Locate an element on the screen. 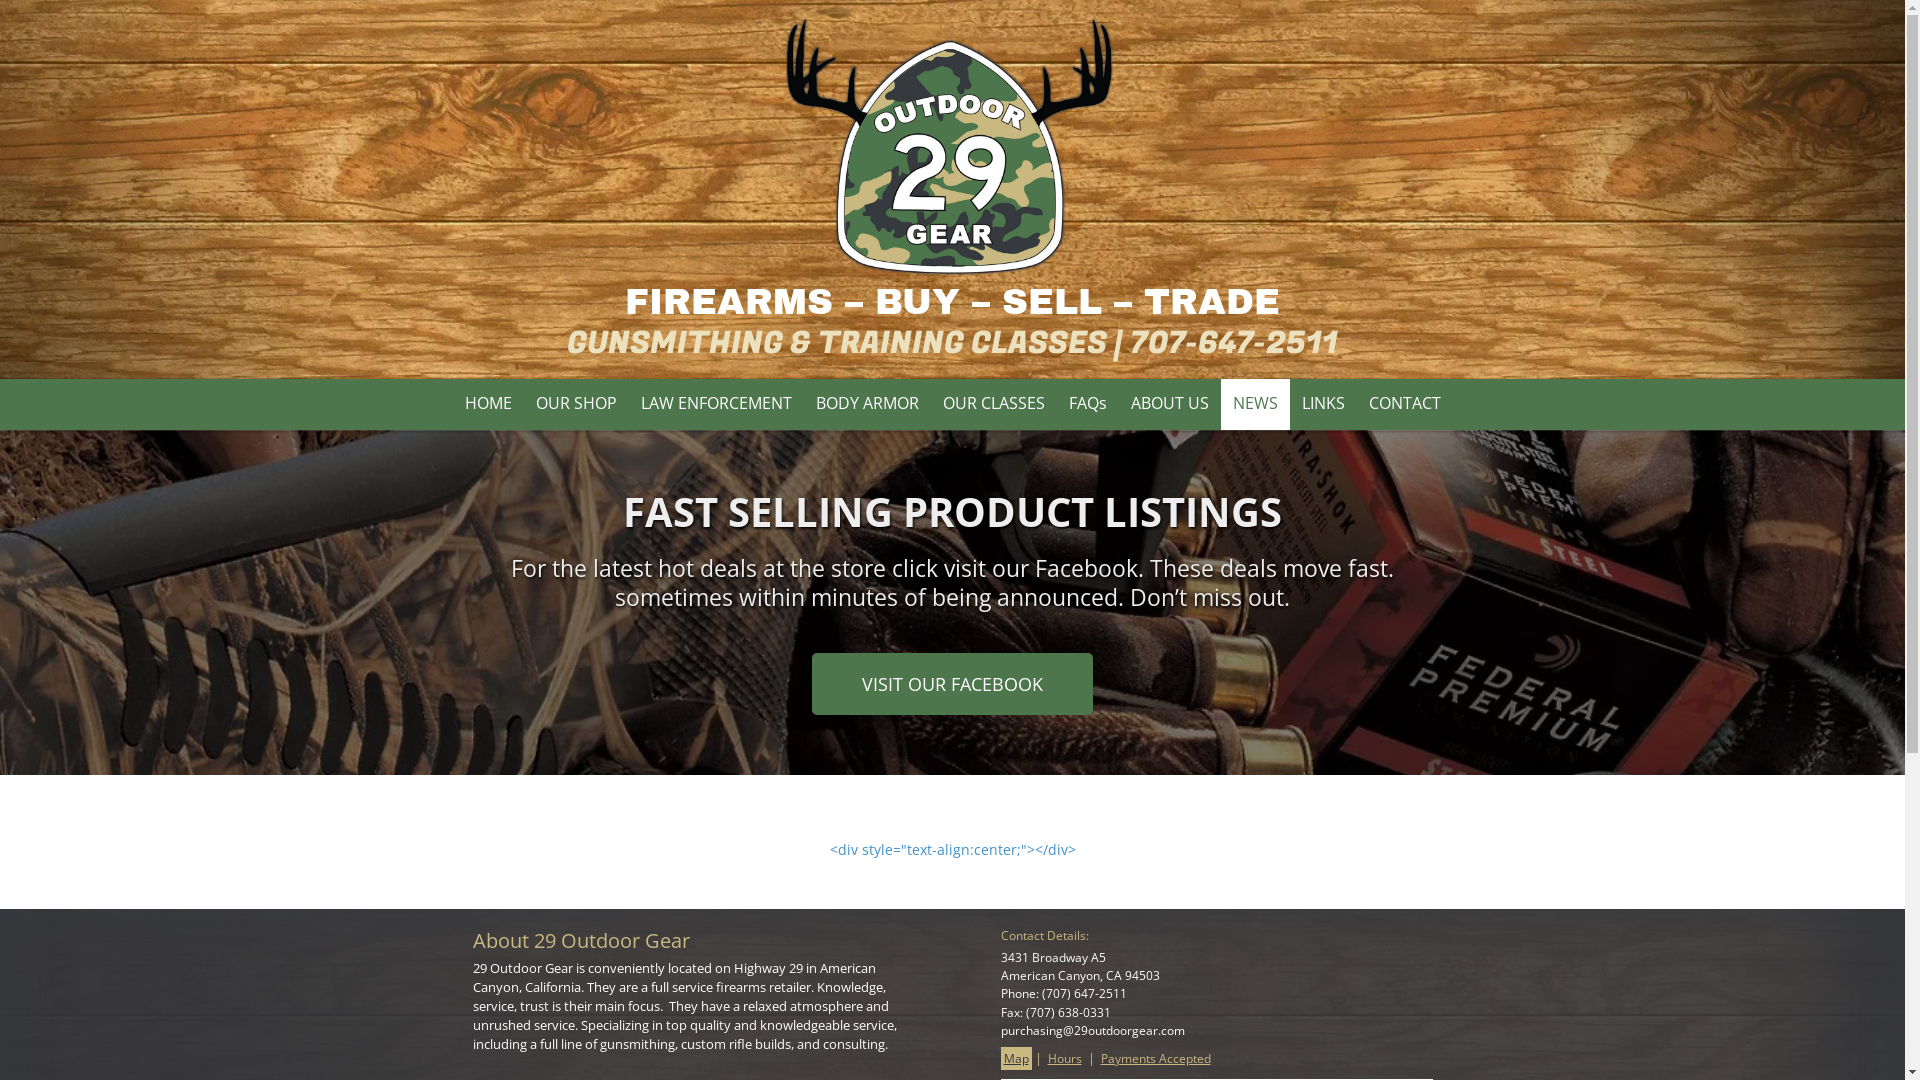 The width and height of the screenshot is (1920, 1080). (707) 647-2511 is located at coordinates (1084, 994).